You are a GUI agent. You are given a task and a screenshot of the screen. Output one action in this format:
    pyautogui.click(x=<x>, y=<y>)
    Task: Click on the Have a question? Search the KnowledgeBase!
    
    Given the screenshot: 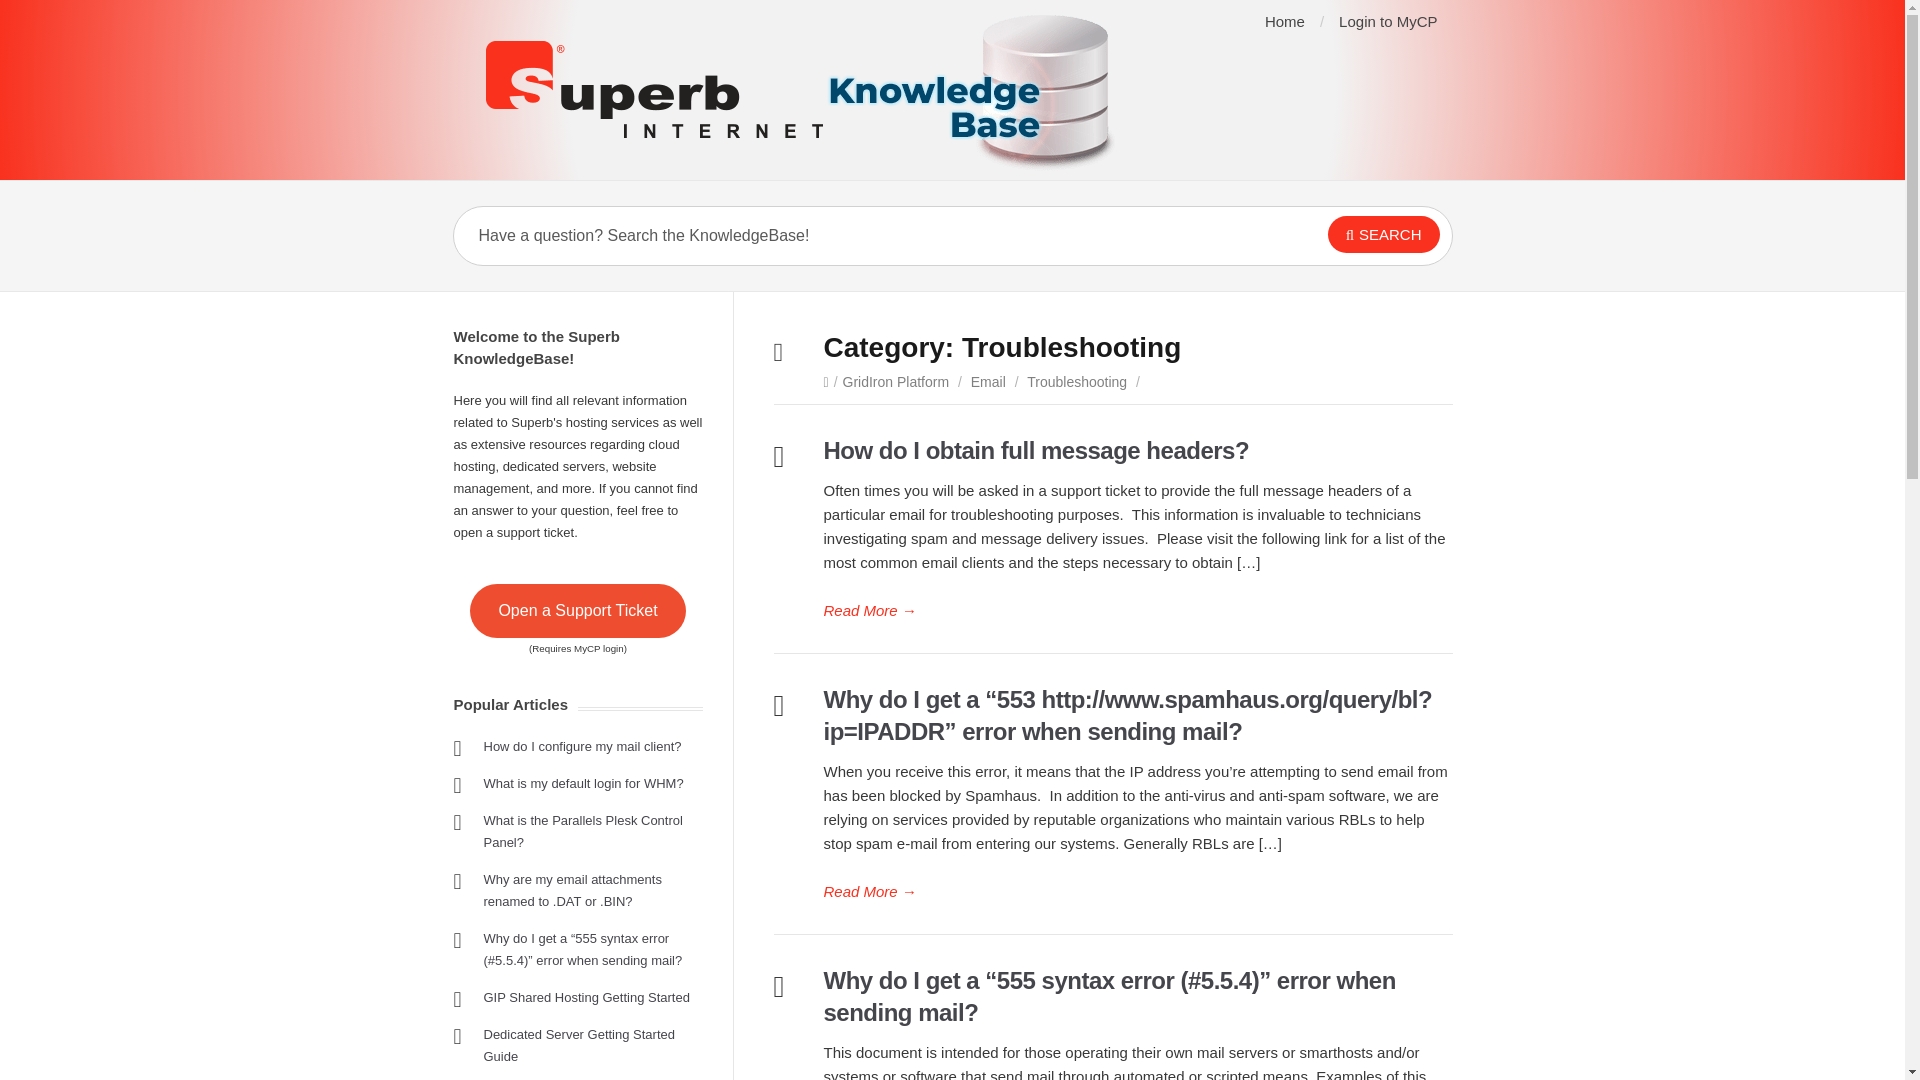 What is the action you would take?
    pyautogui.click(x=852, y=236)
    